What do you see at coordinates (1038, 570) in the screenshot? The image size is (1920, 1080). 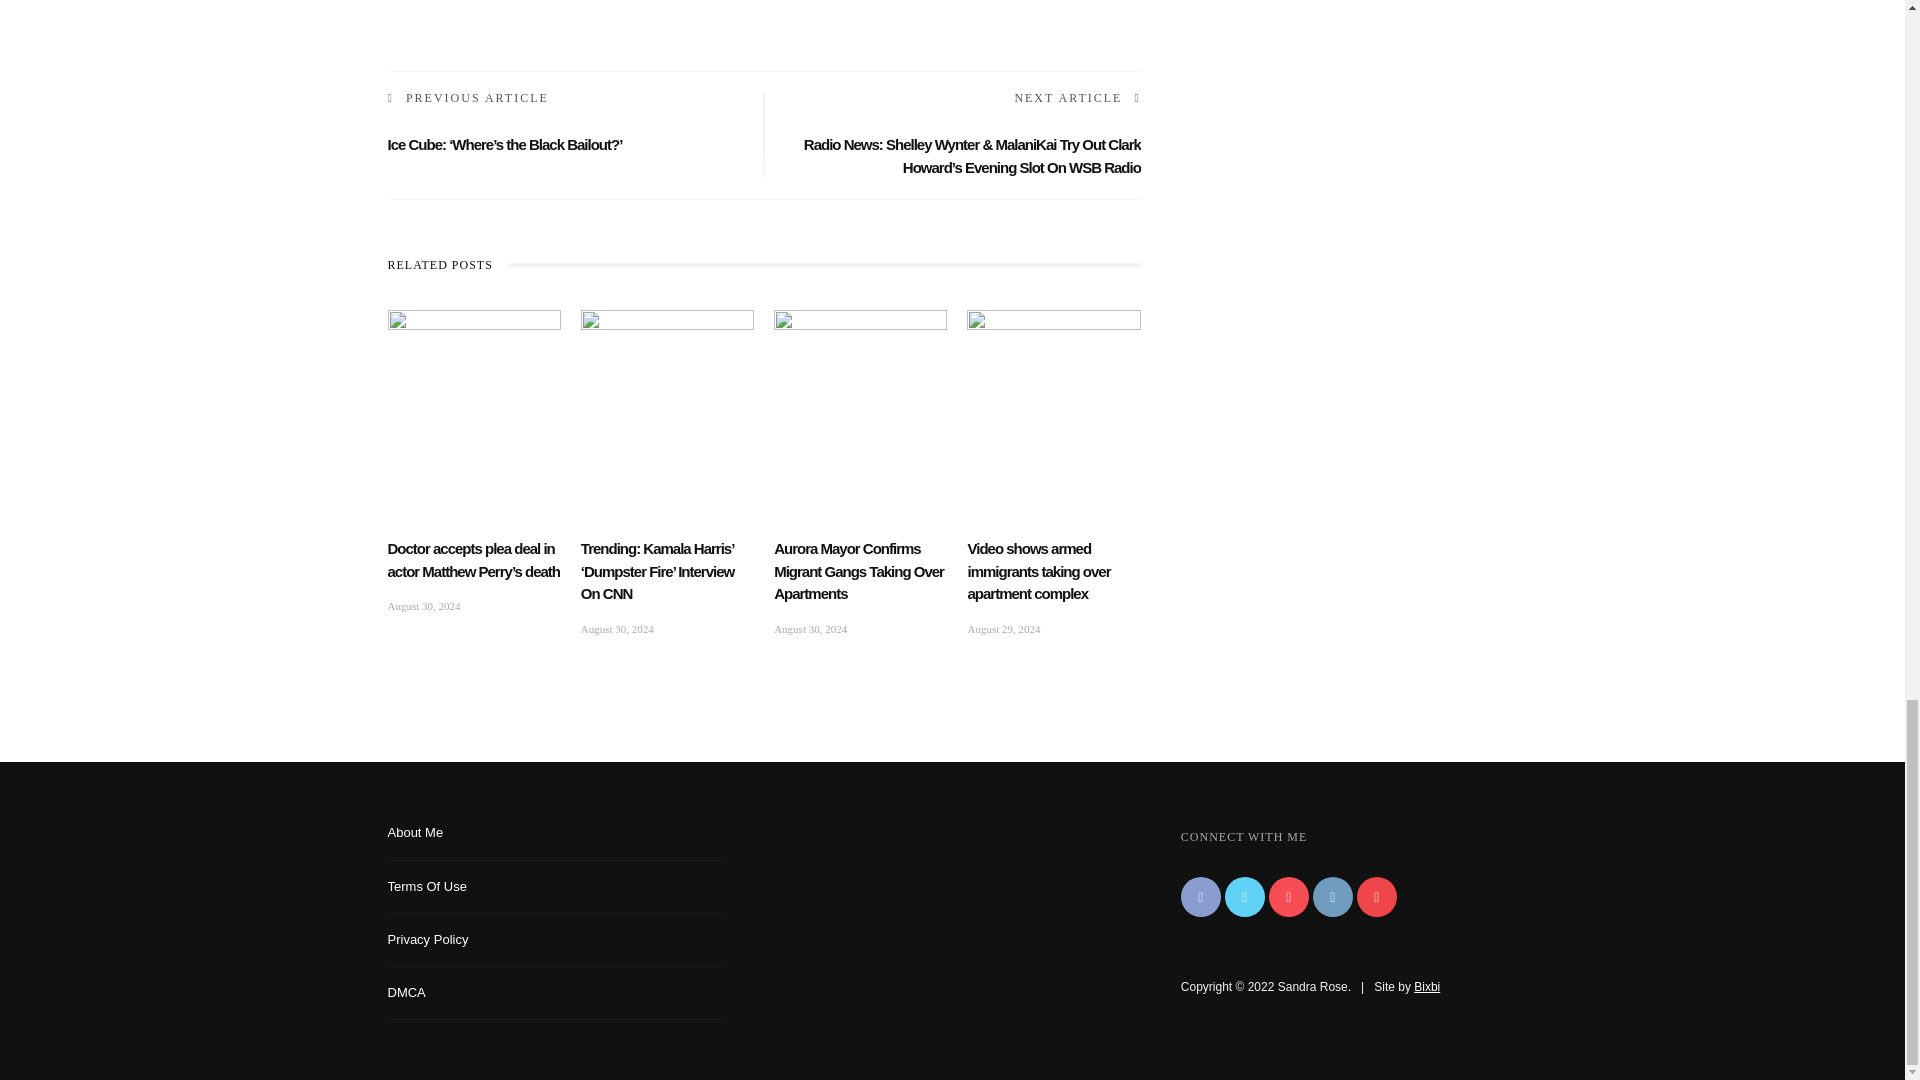 I see `Video shows armed immigrants taking over apartment complex` at bounding box center [1038, 570].